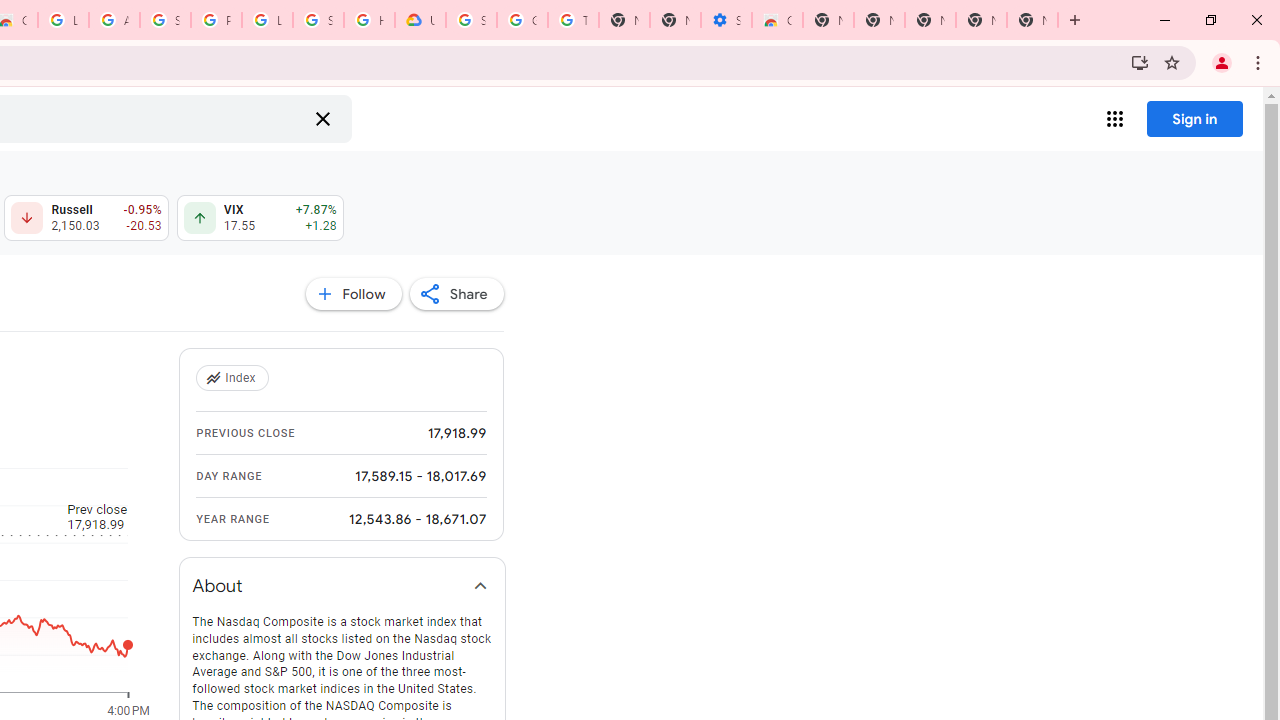 This screenshot has height=720, width=1280. Describe the element at coordinates (342, 586) in the screenshot. I see `About` at that location.